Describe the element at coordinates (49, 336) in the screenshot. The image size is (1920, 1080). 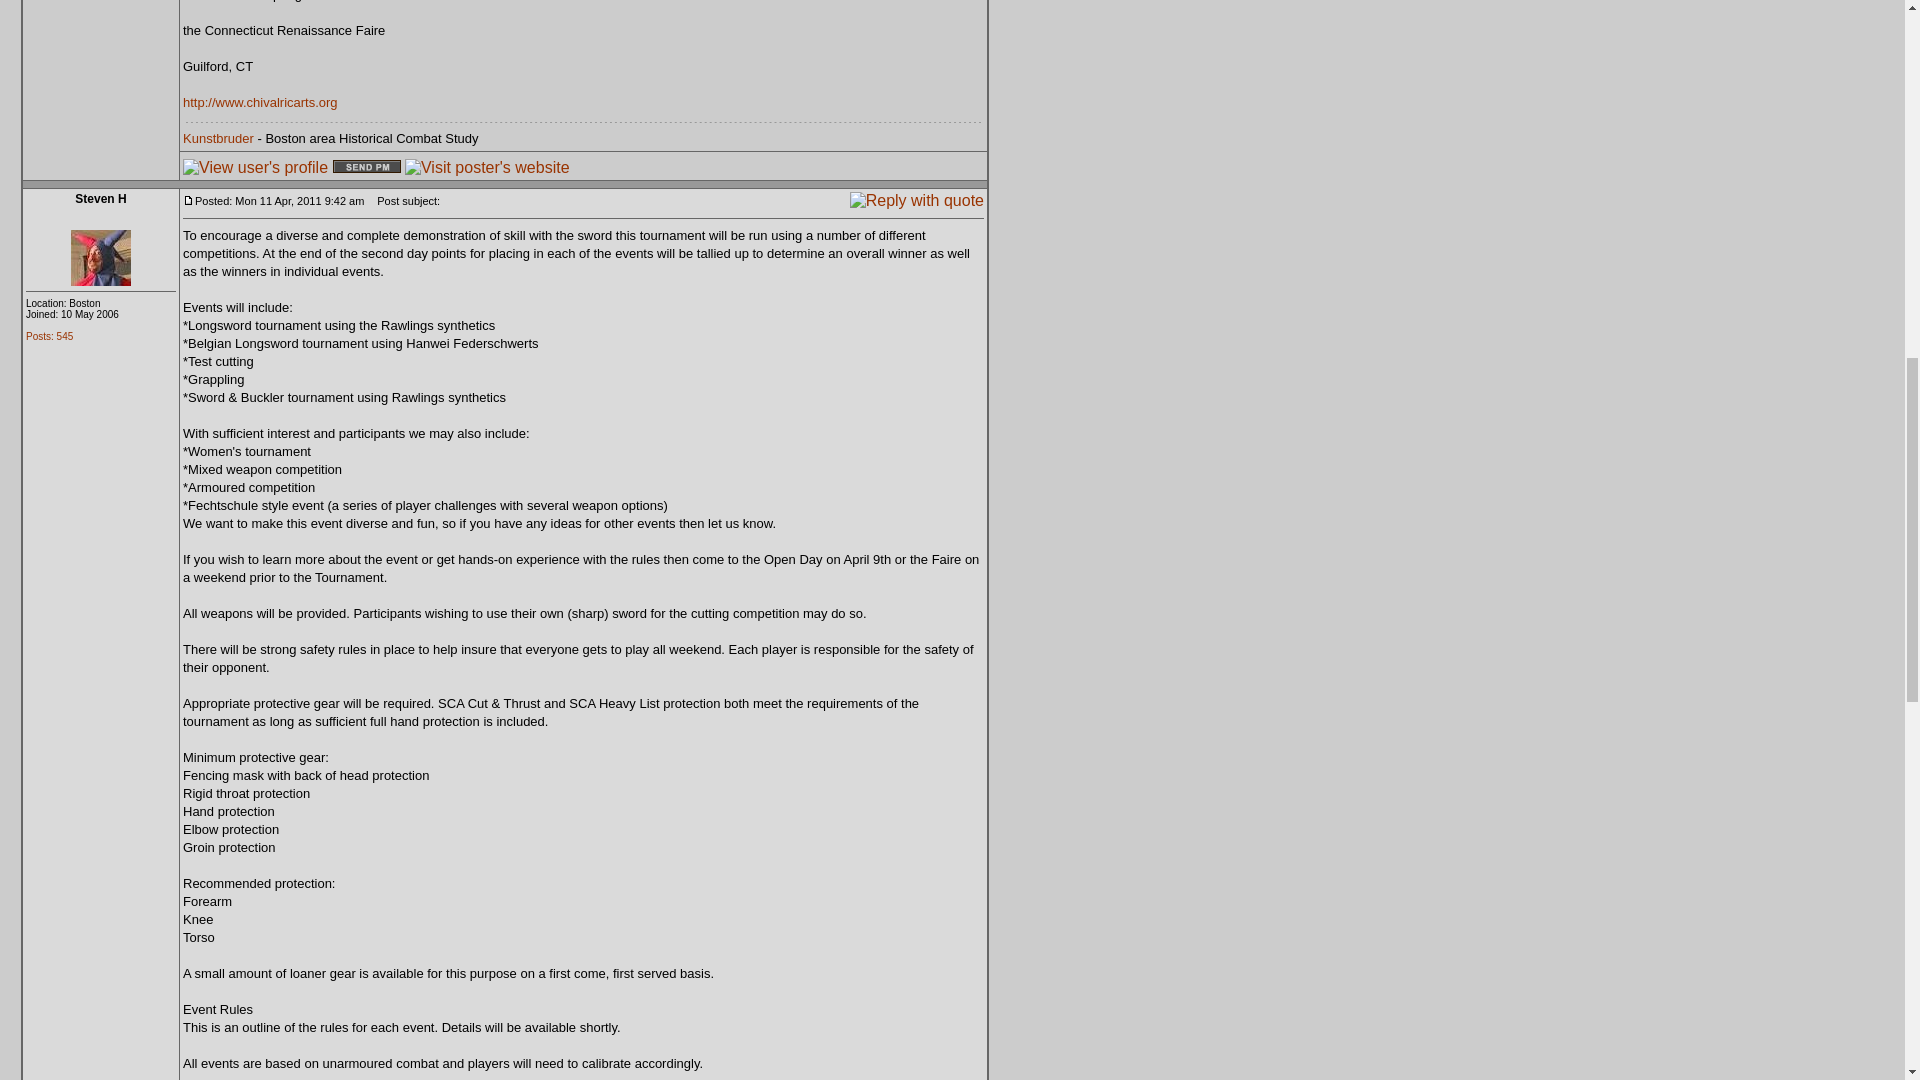
I see `Posts: 545` at that location.